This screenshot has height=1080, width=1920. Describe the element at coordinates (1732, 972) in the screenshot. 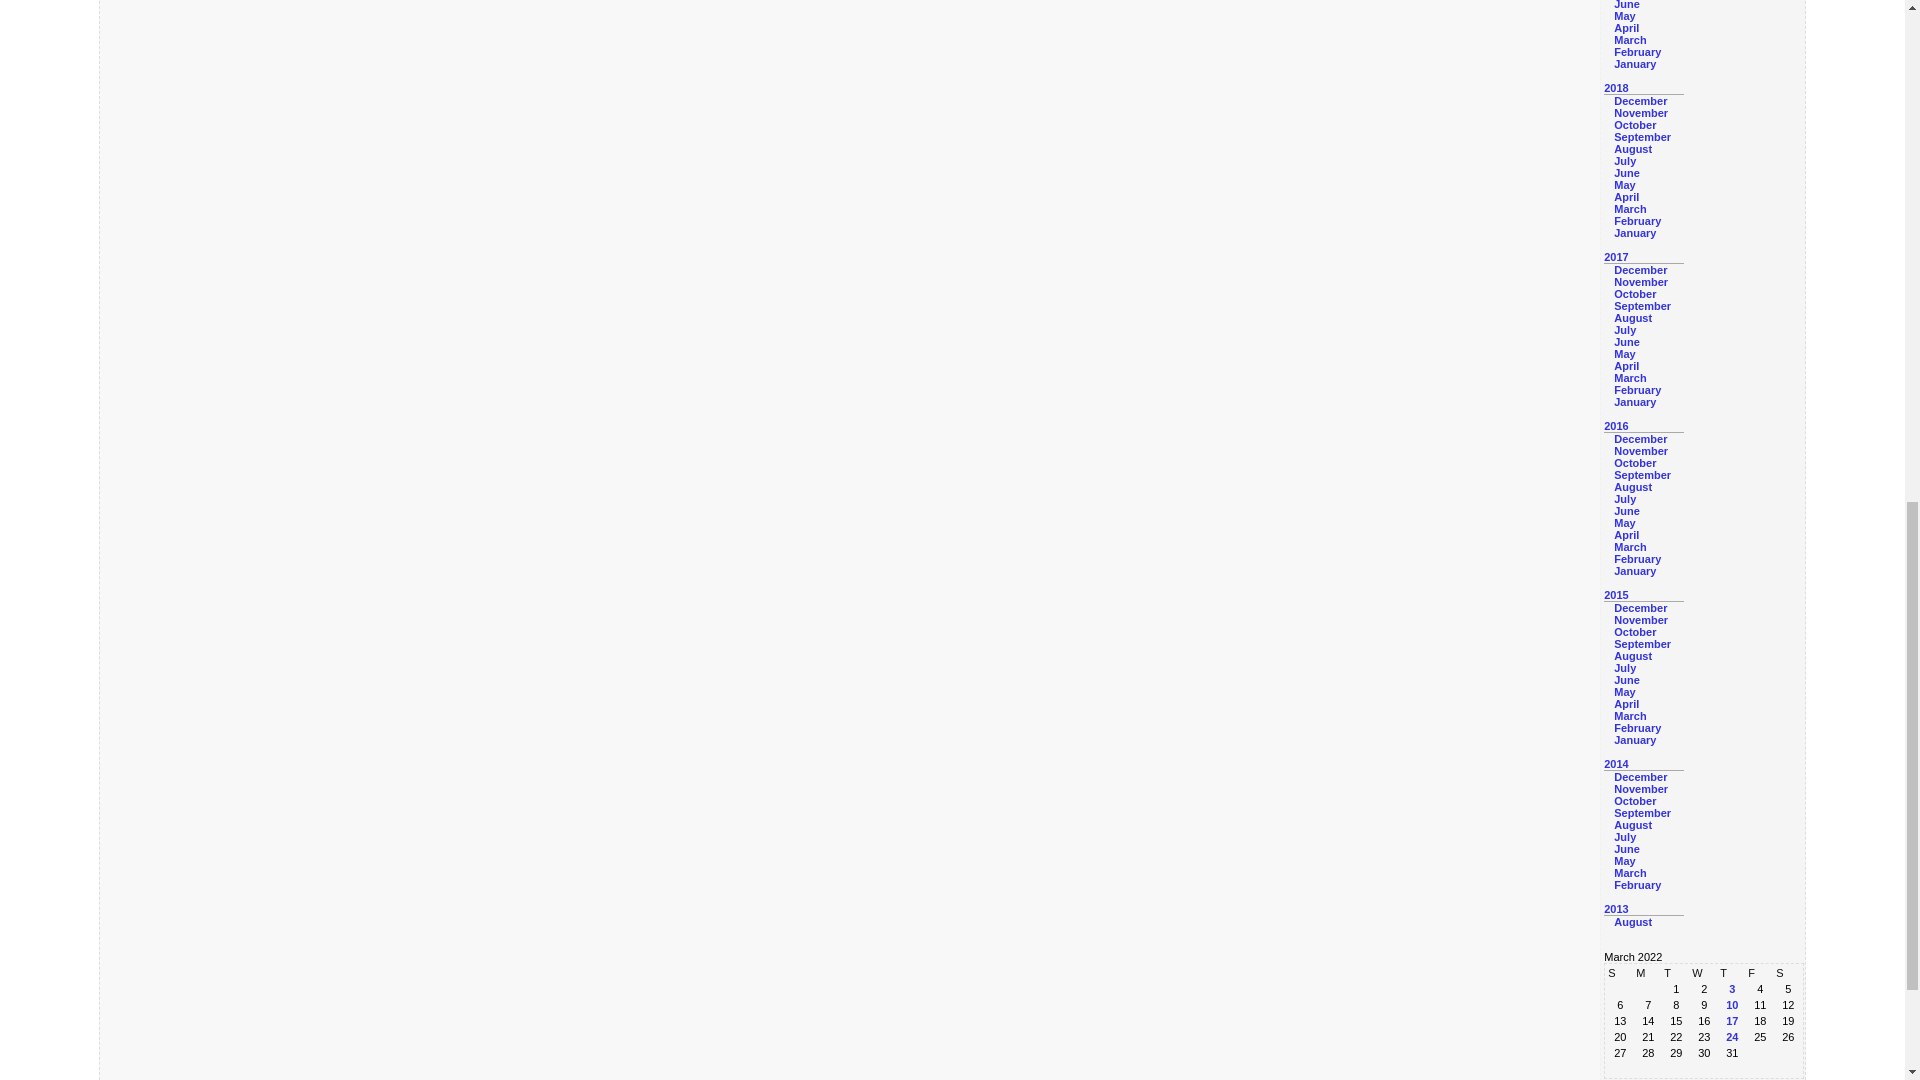

I see `Thursday` at that location.